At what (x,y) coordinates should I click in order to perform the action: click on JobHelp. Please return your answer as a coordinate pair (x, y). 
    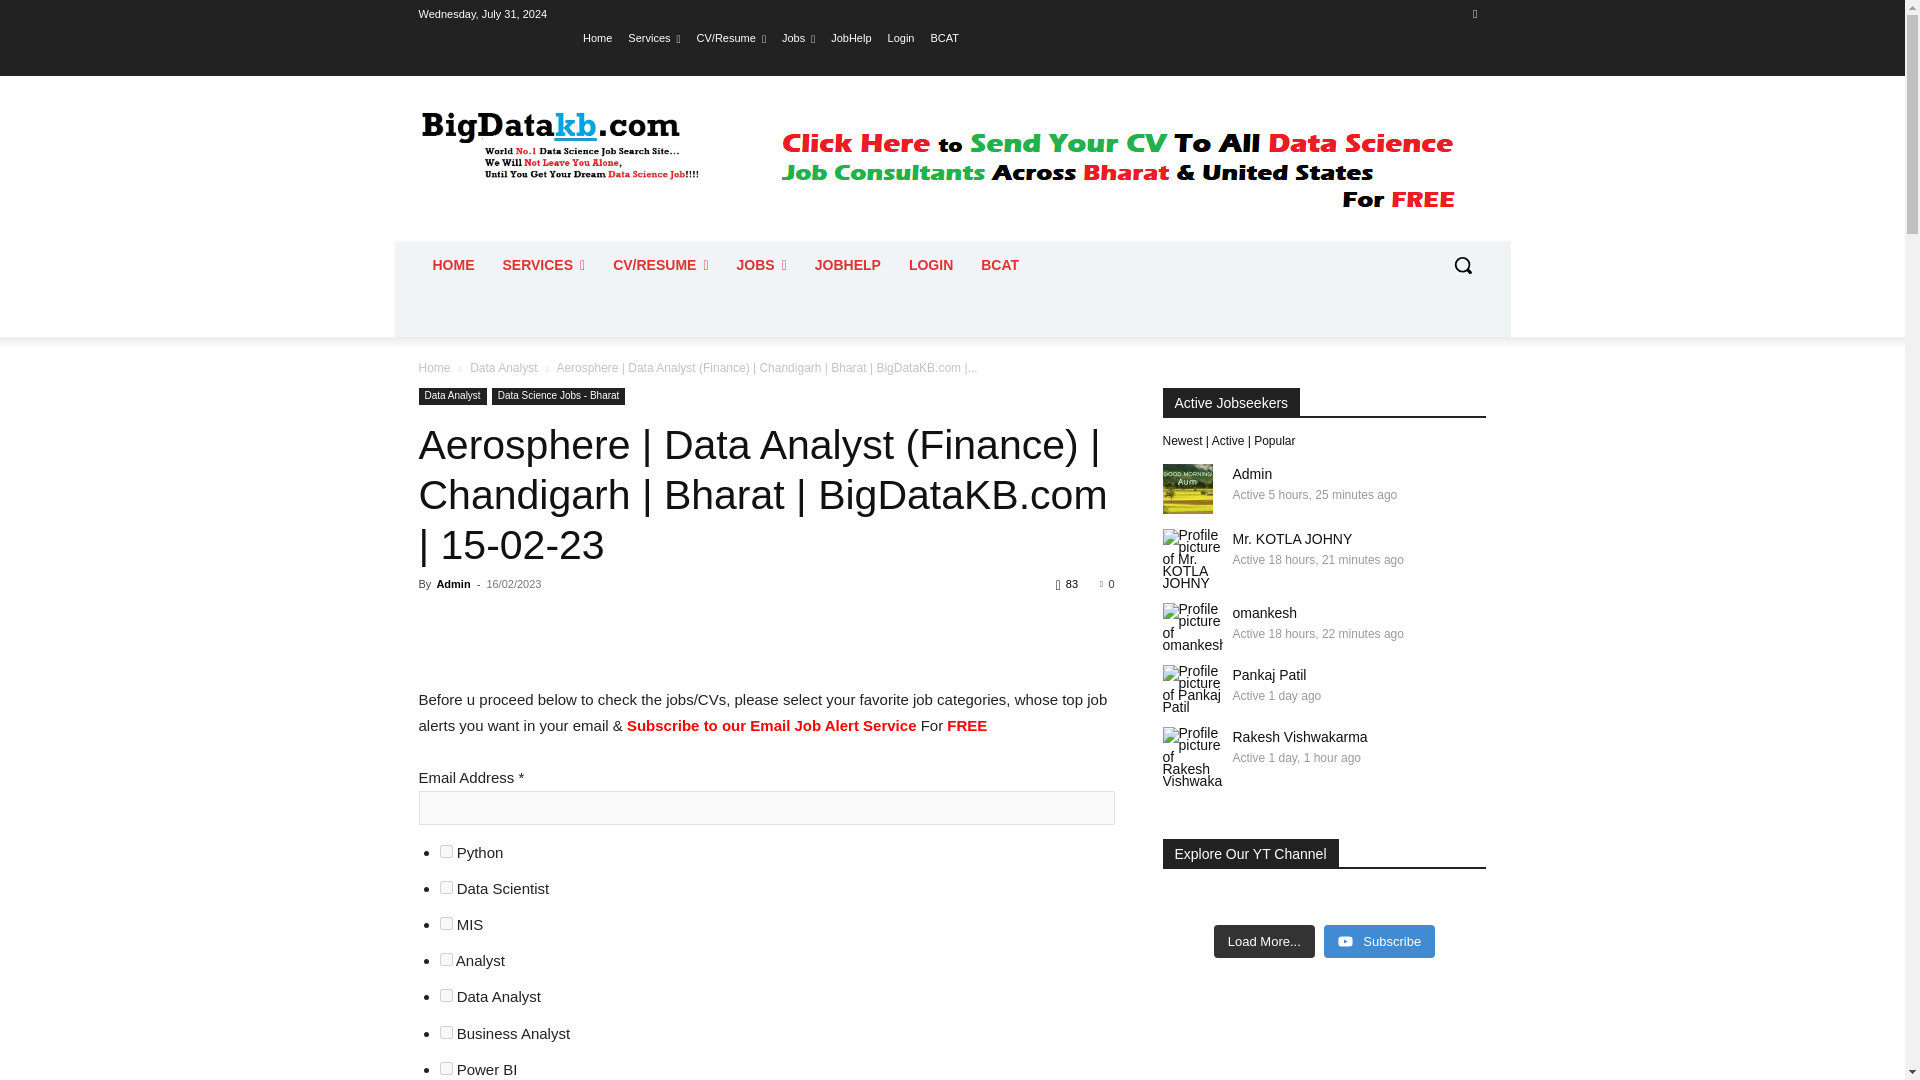
    Looking at the image, I should click on (851, 37).